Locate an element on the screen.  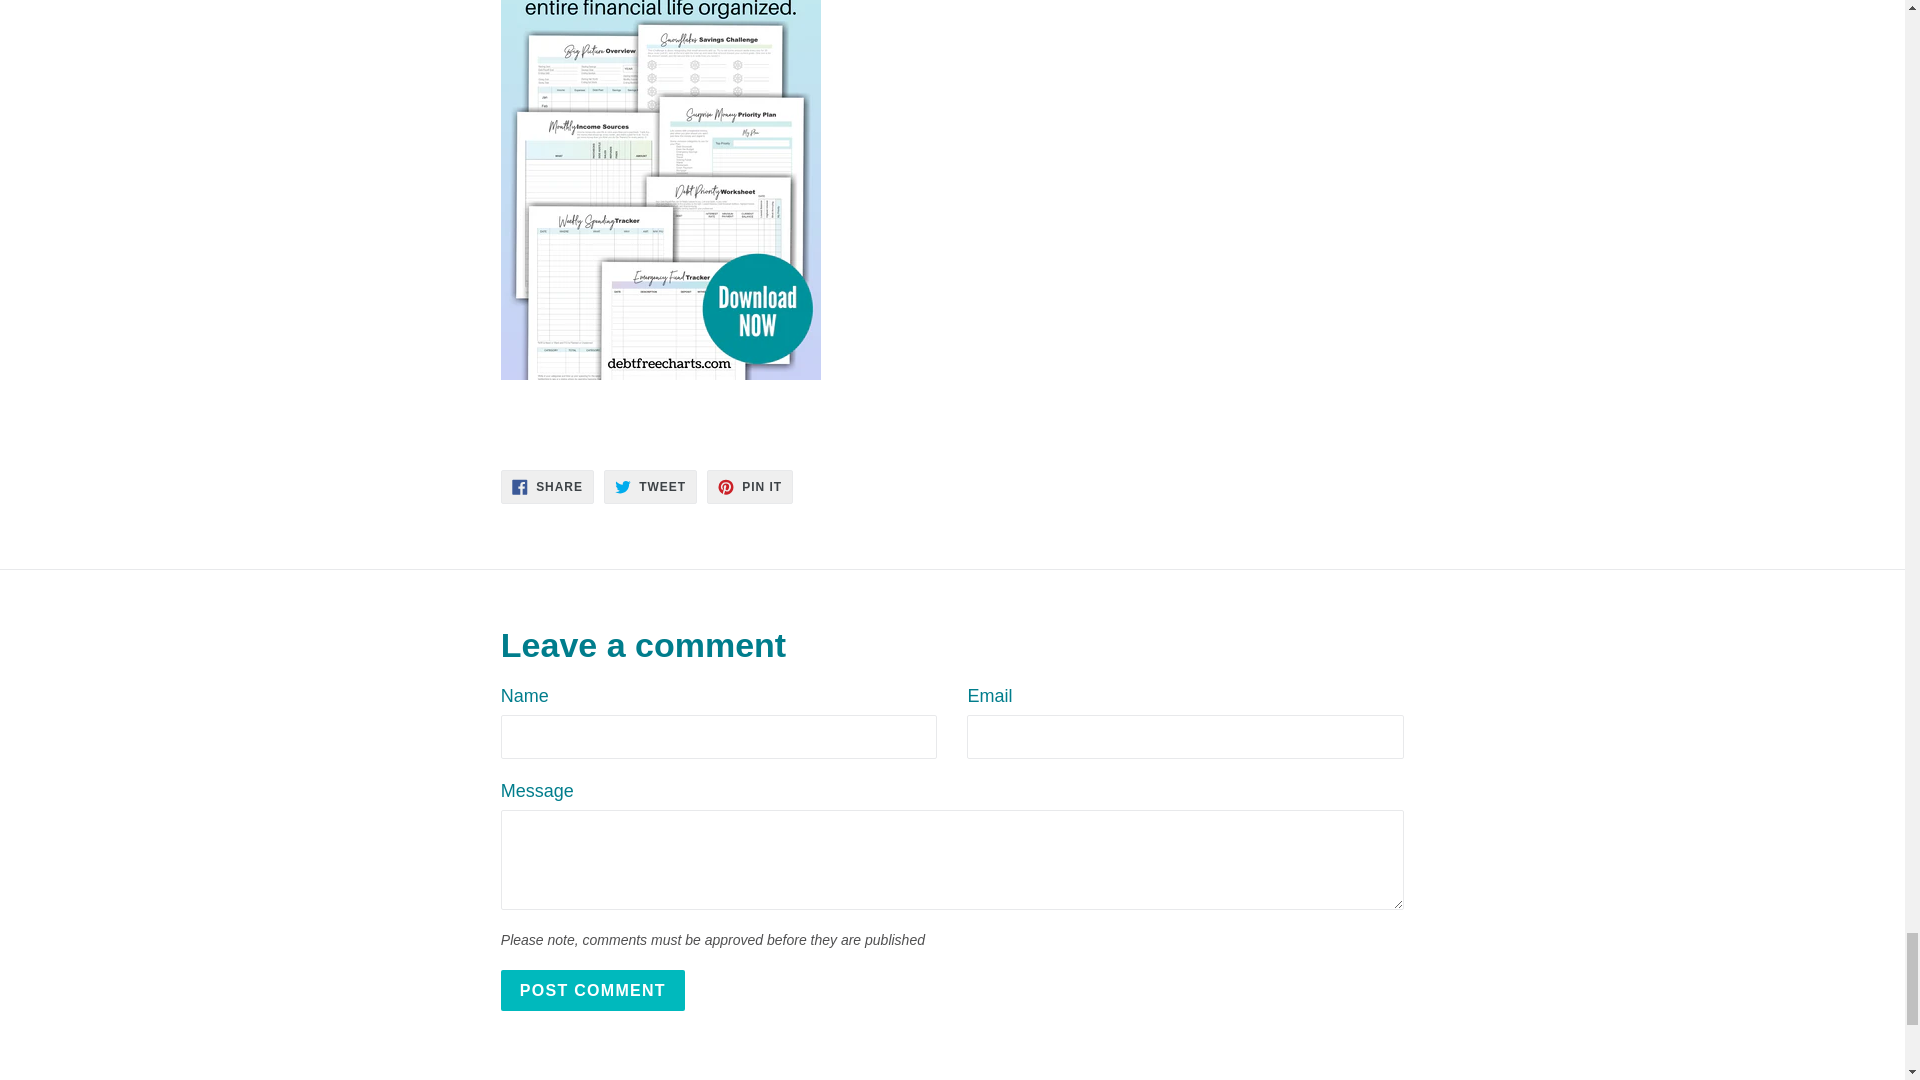
Tweet on Twitter is located at coordinates (650, 486).